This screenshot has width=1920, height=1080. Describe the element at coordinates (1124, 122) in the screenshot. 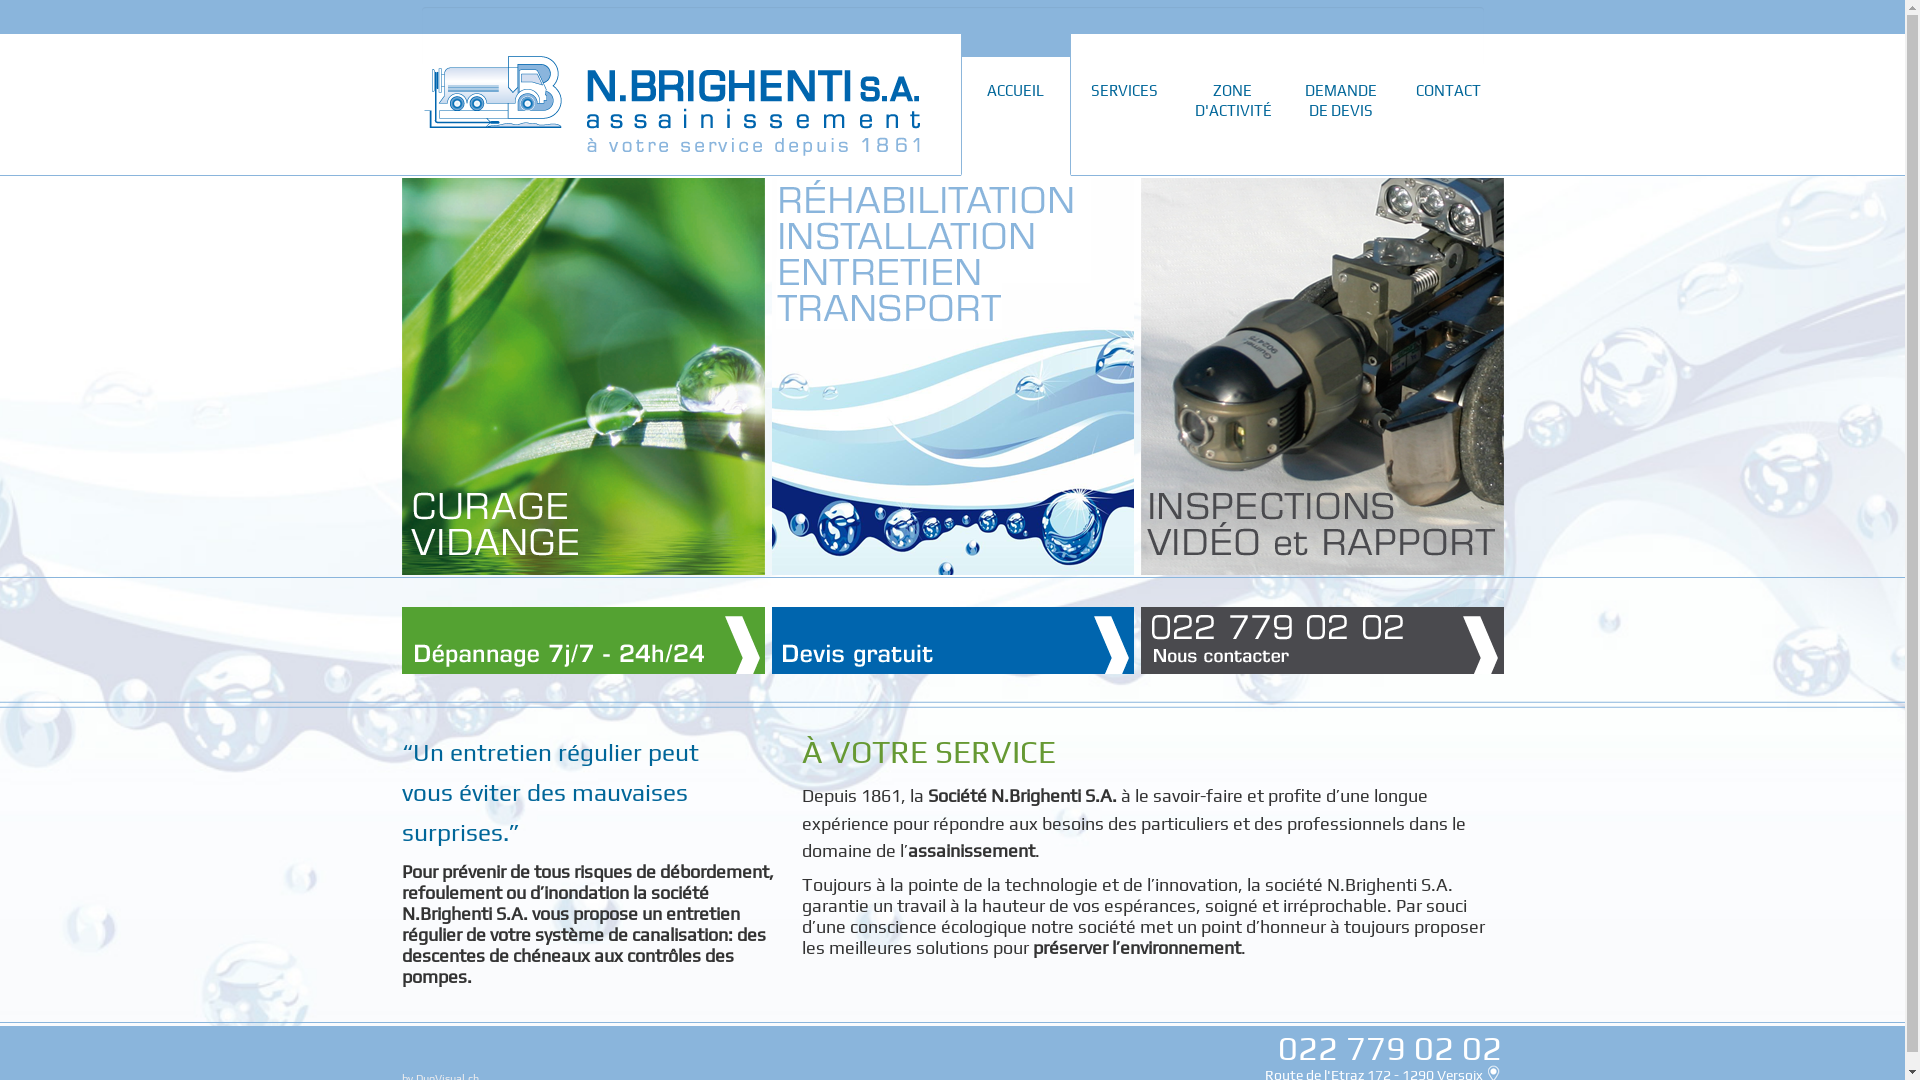

I see `SERVICES` at that location.